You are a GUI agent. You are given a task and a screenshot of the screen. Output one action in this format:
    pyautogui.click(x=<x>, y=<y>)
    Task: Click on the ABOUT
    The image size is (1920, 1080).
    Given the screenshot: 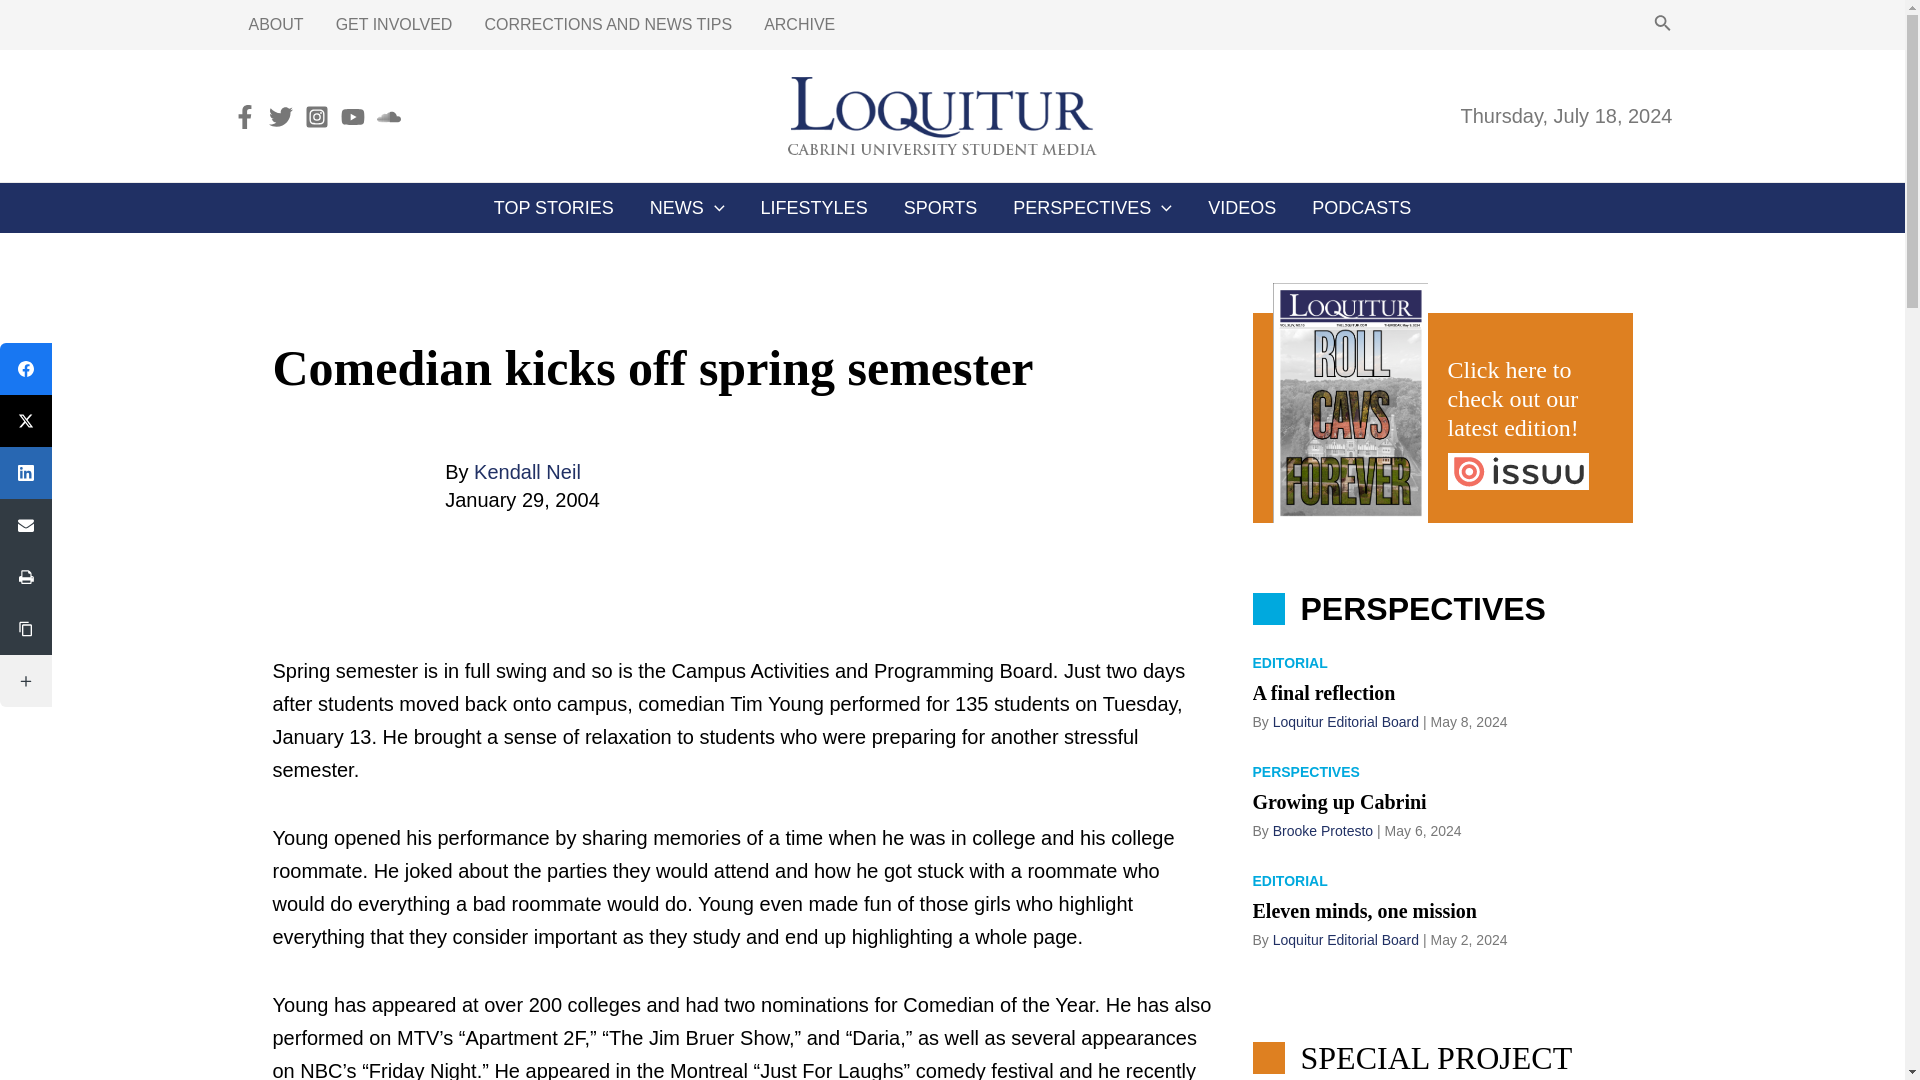 What is the action you would take?
    pyautogui.click(x=275, y=24)
    